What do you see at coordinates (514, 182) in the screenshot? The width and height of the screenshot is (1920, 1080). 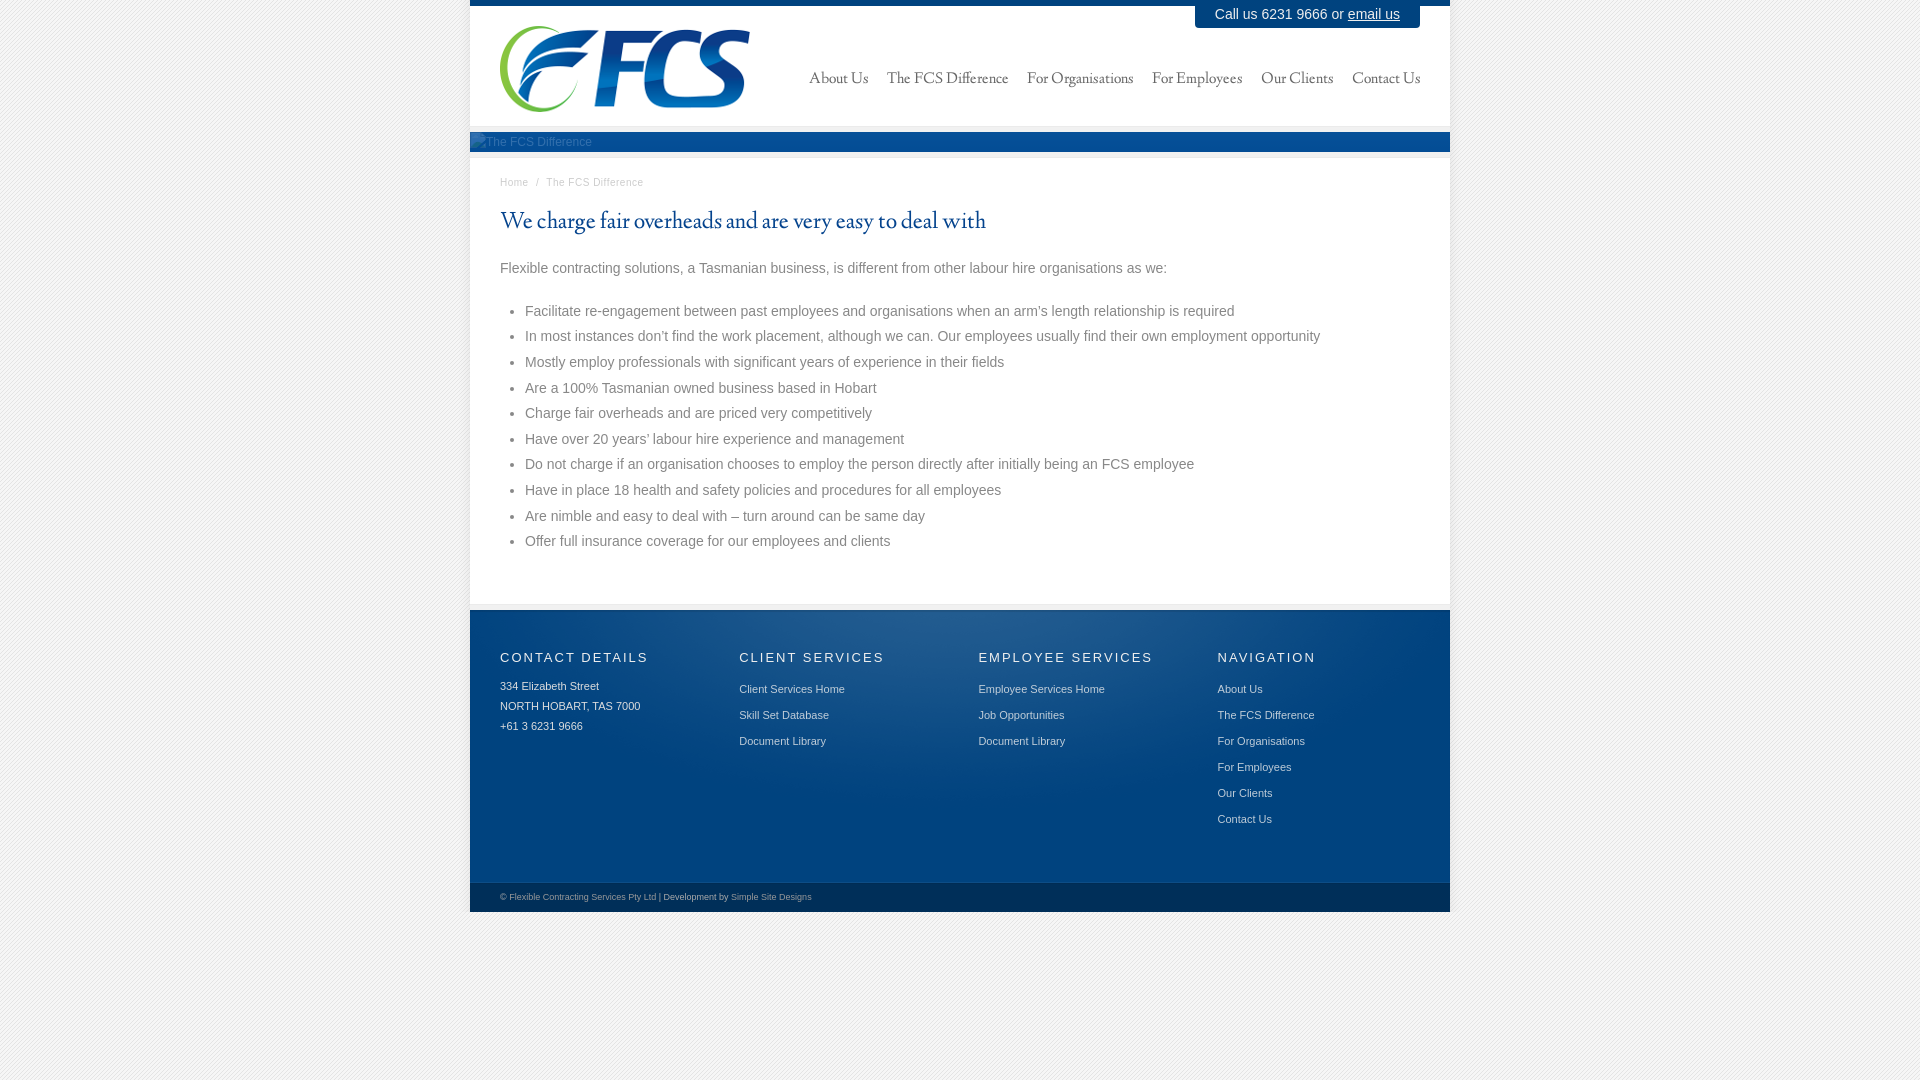 I see `Home` at bounding box center [514, 182].